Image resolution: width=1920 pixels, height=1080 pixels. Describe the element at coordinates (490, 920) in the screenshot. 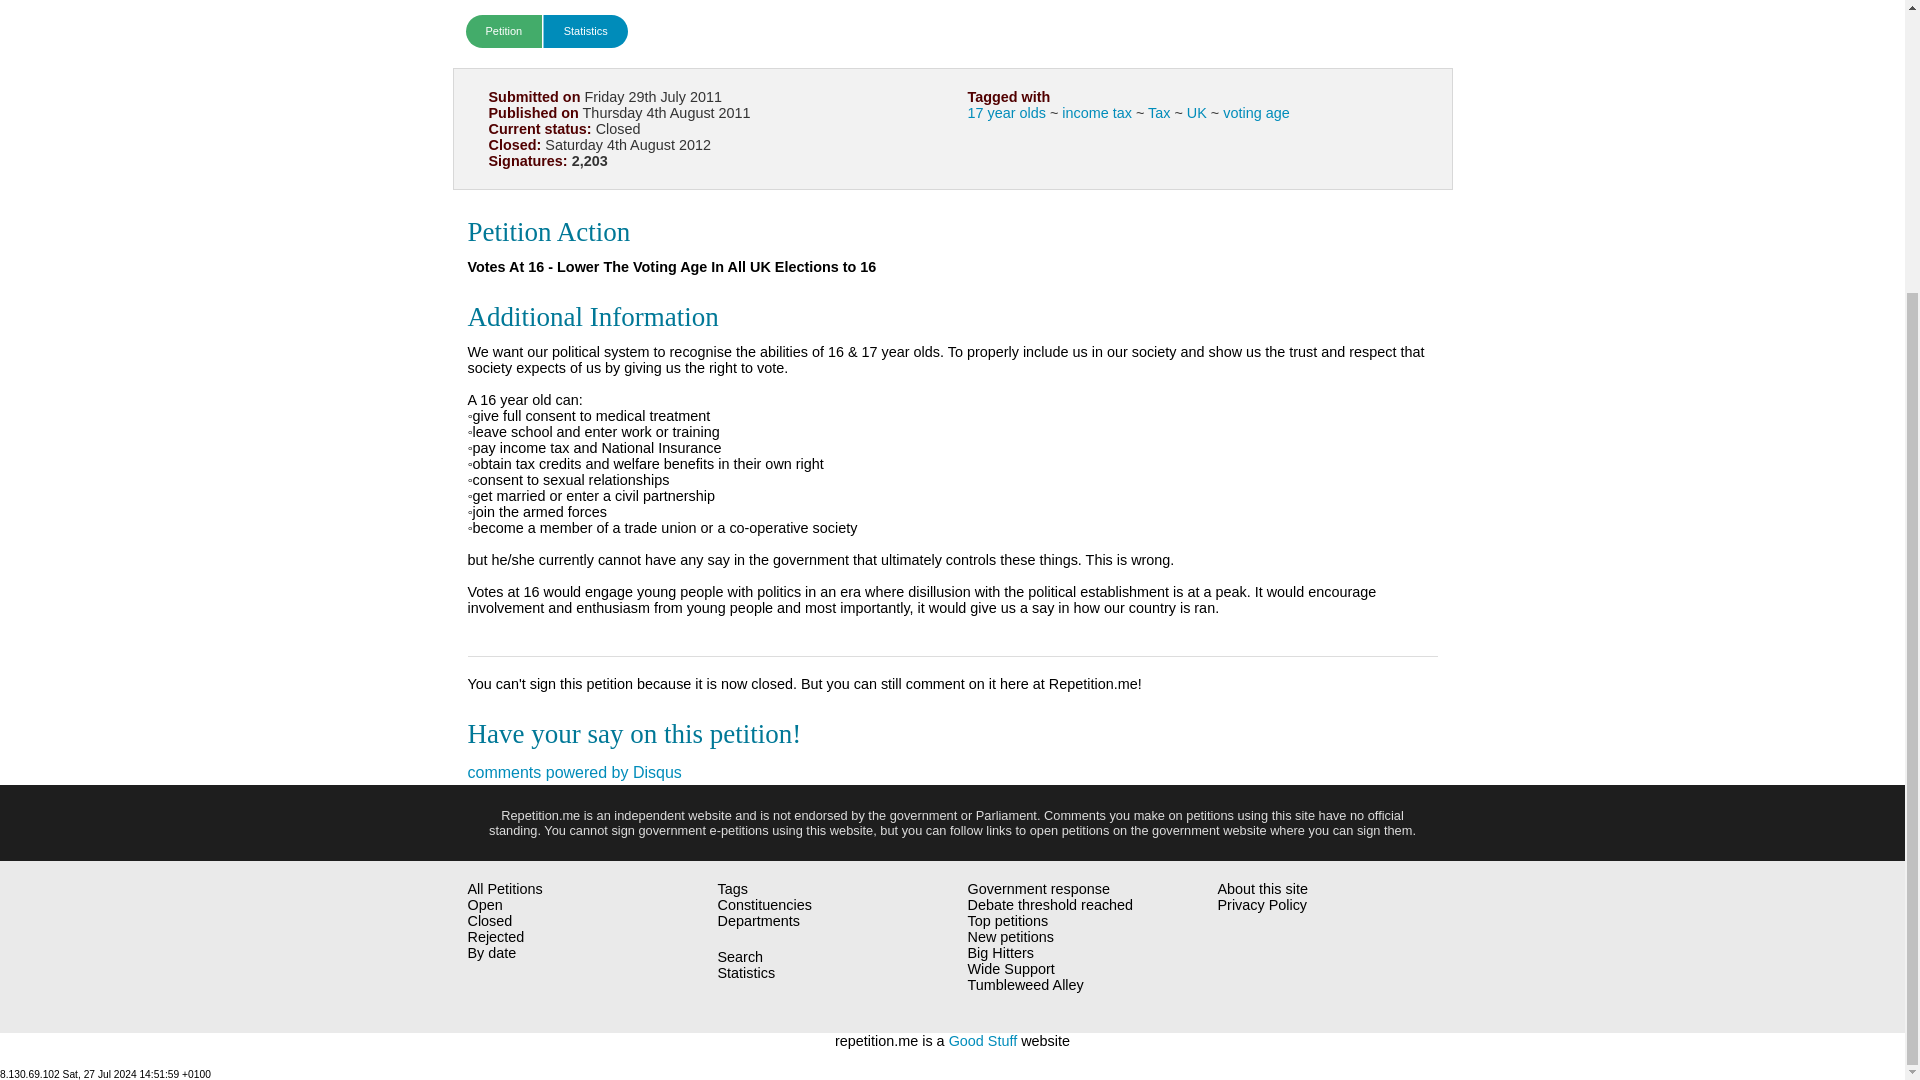

I see `Closed` at that location.